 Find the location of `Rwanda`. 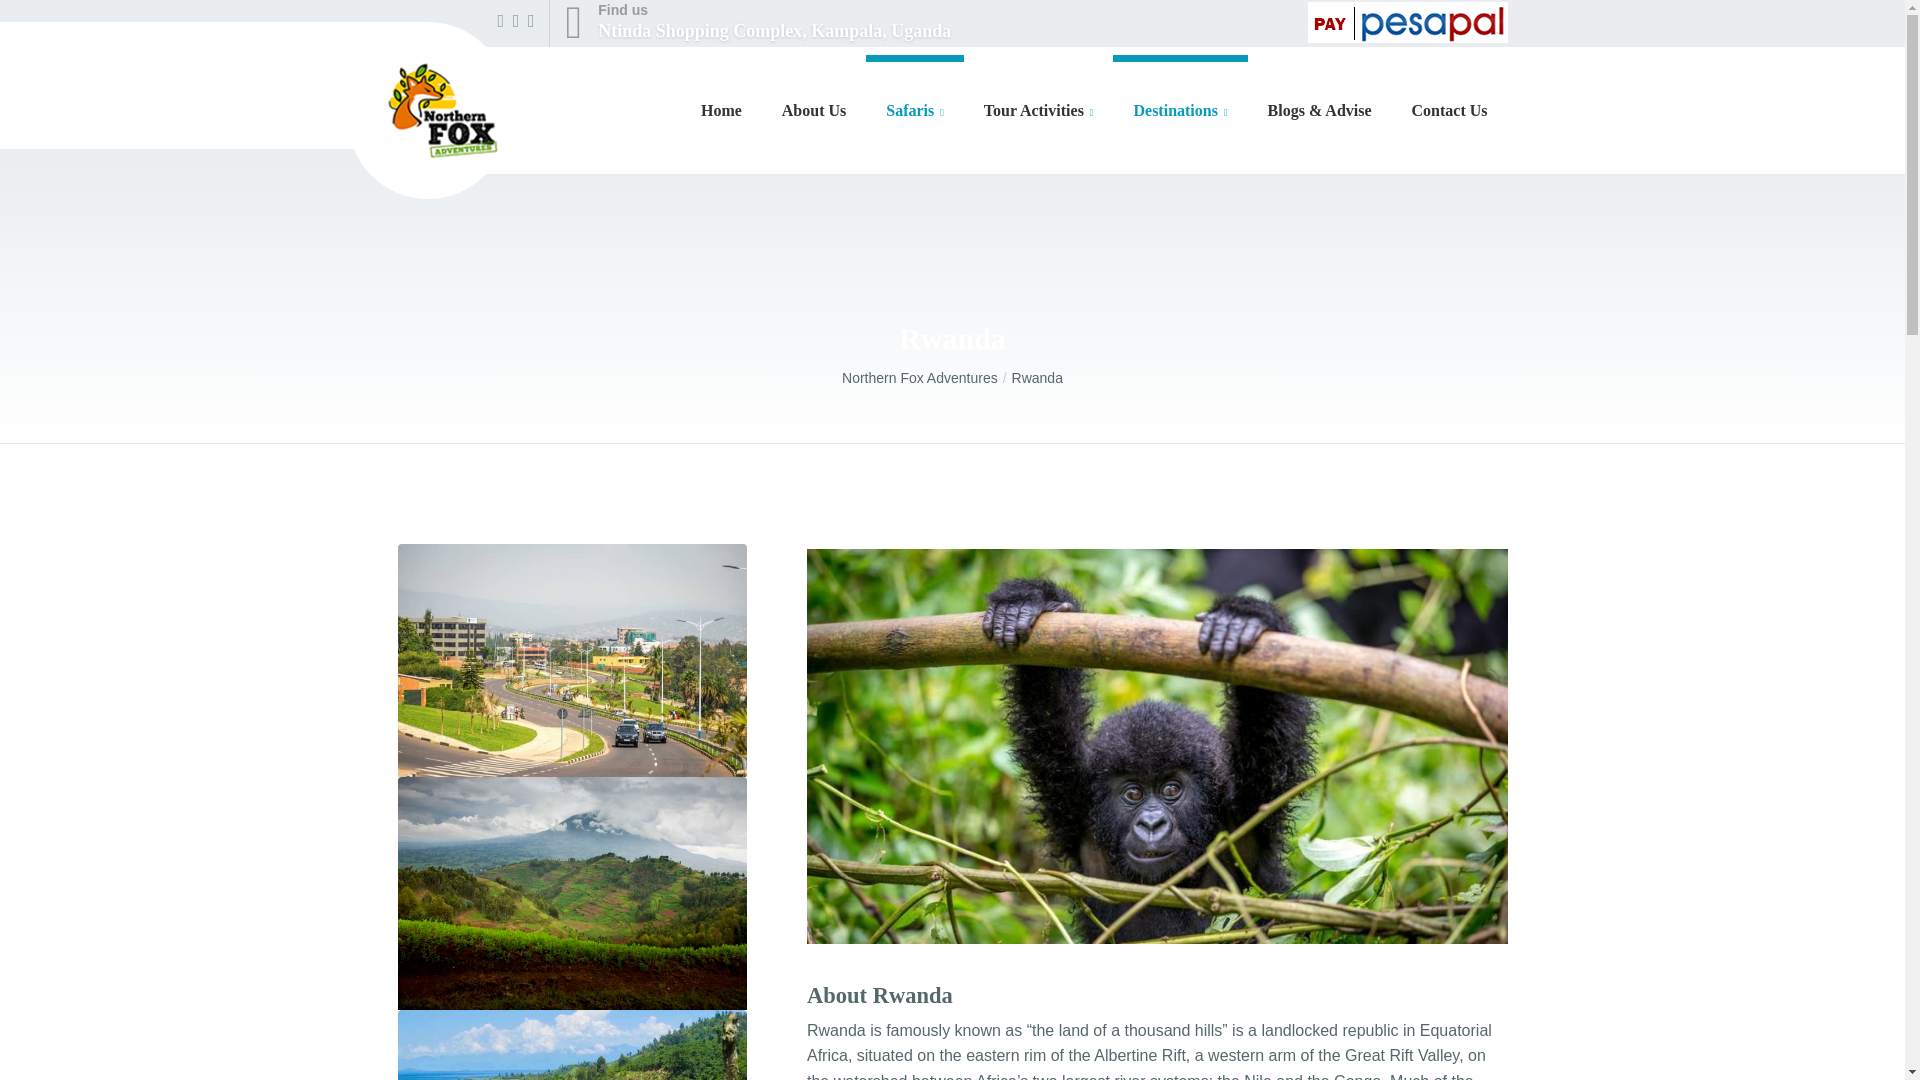

Rwanda is located at coordinates (1037, 378).